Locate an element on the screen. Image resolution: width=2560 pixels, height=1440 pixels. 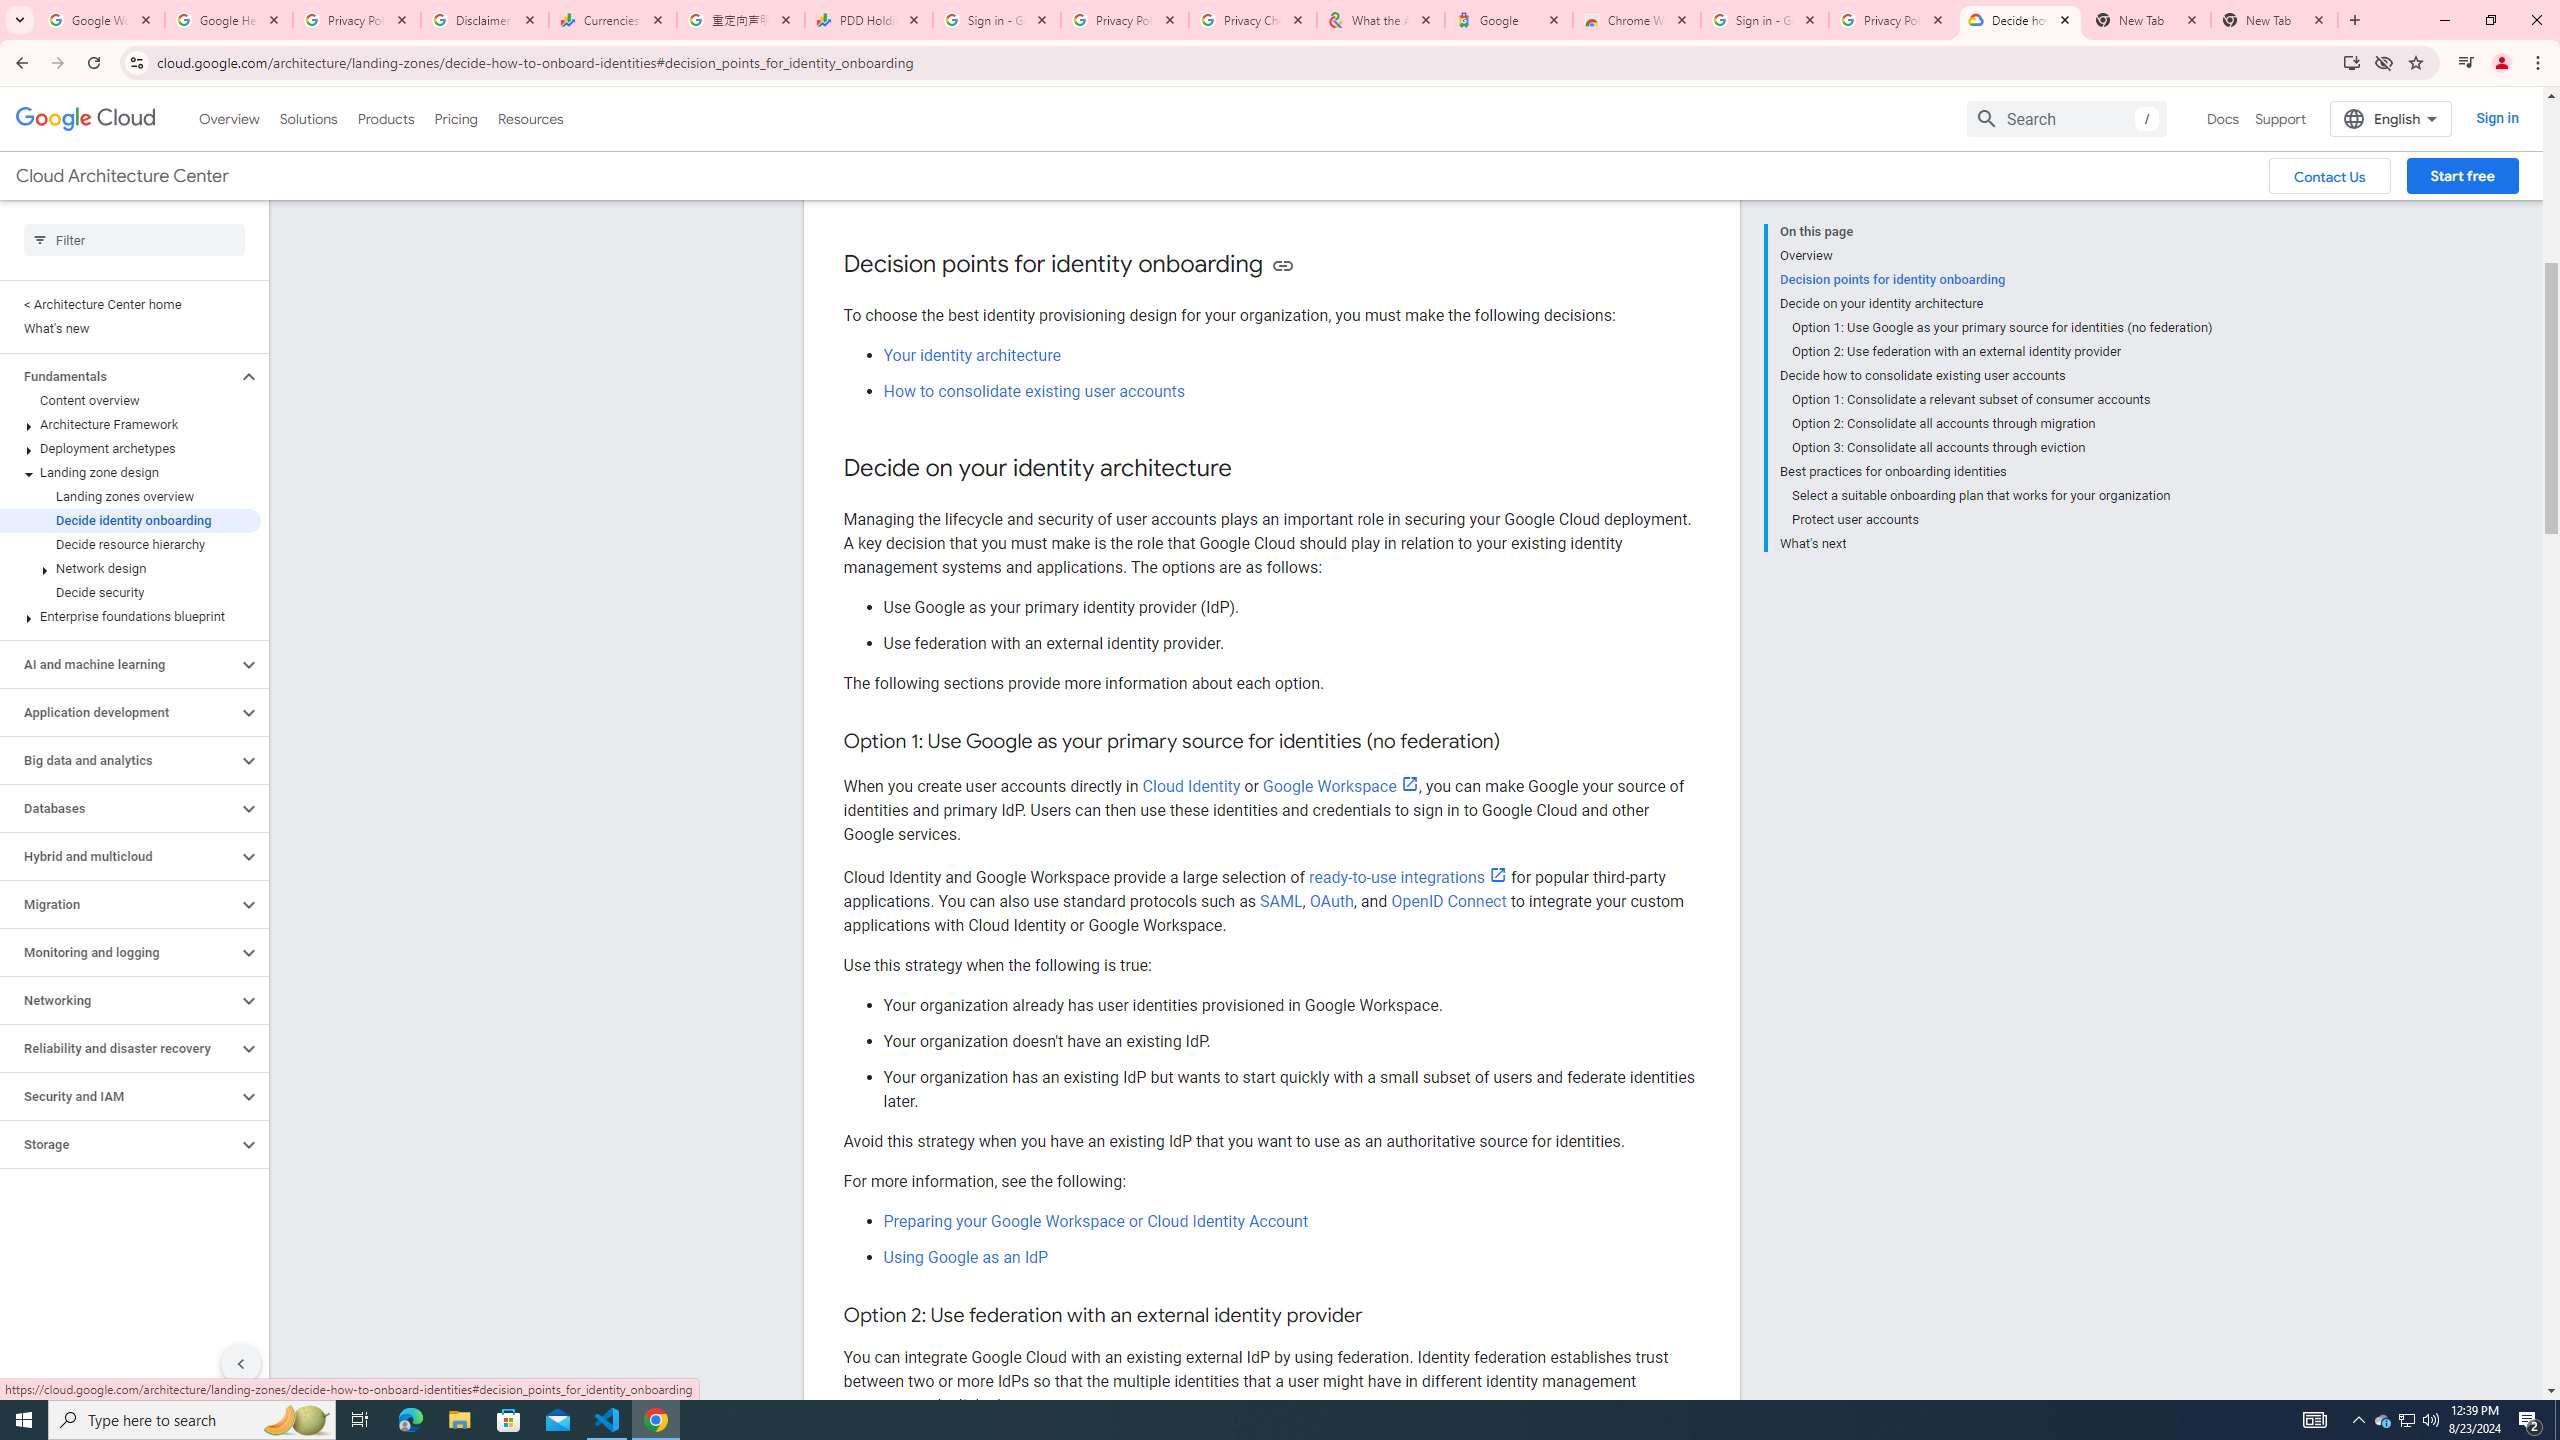
Google is located at coordinates (1509, 20).